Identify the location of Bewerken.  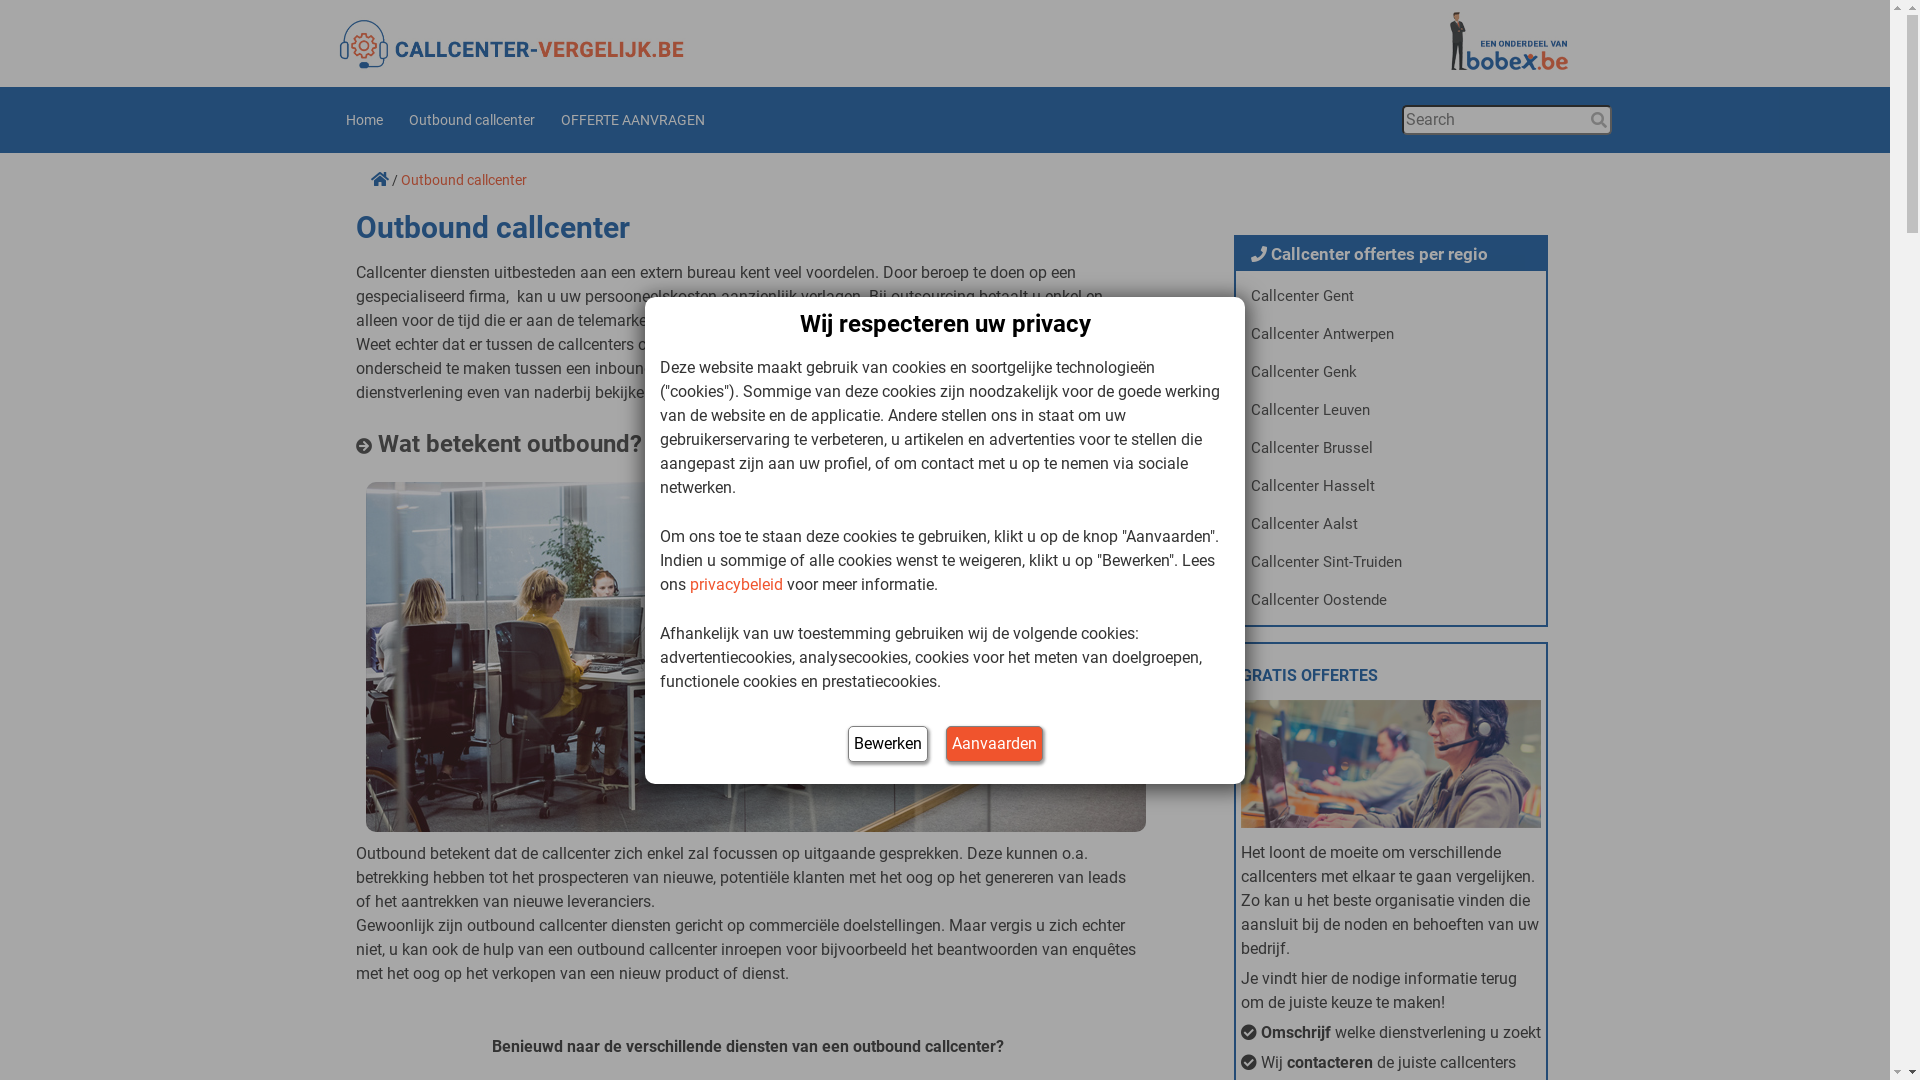
(888, 744).